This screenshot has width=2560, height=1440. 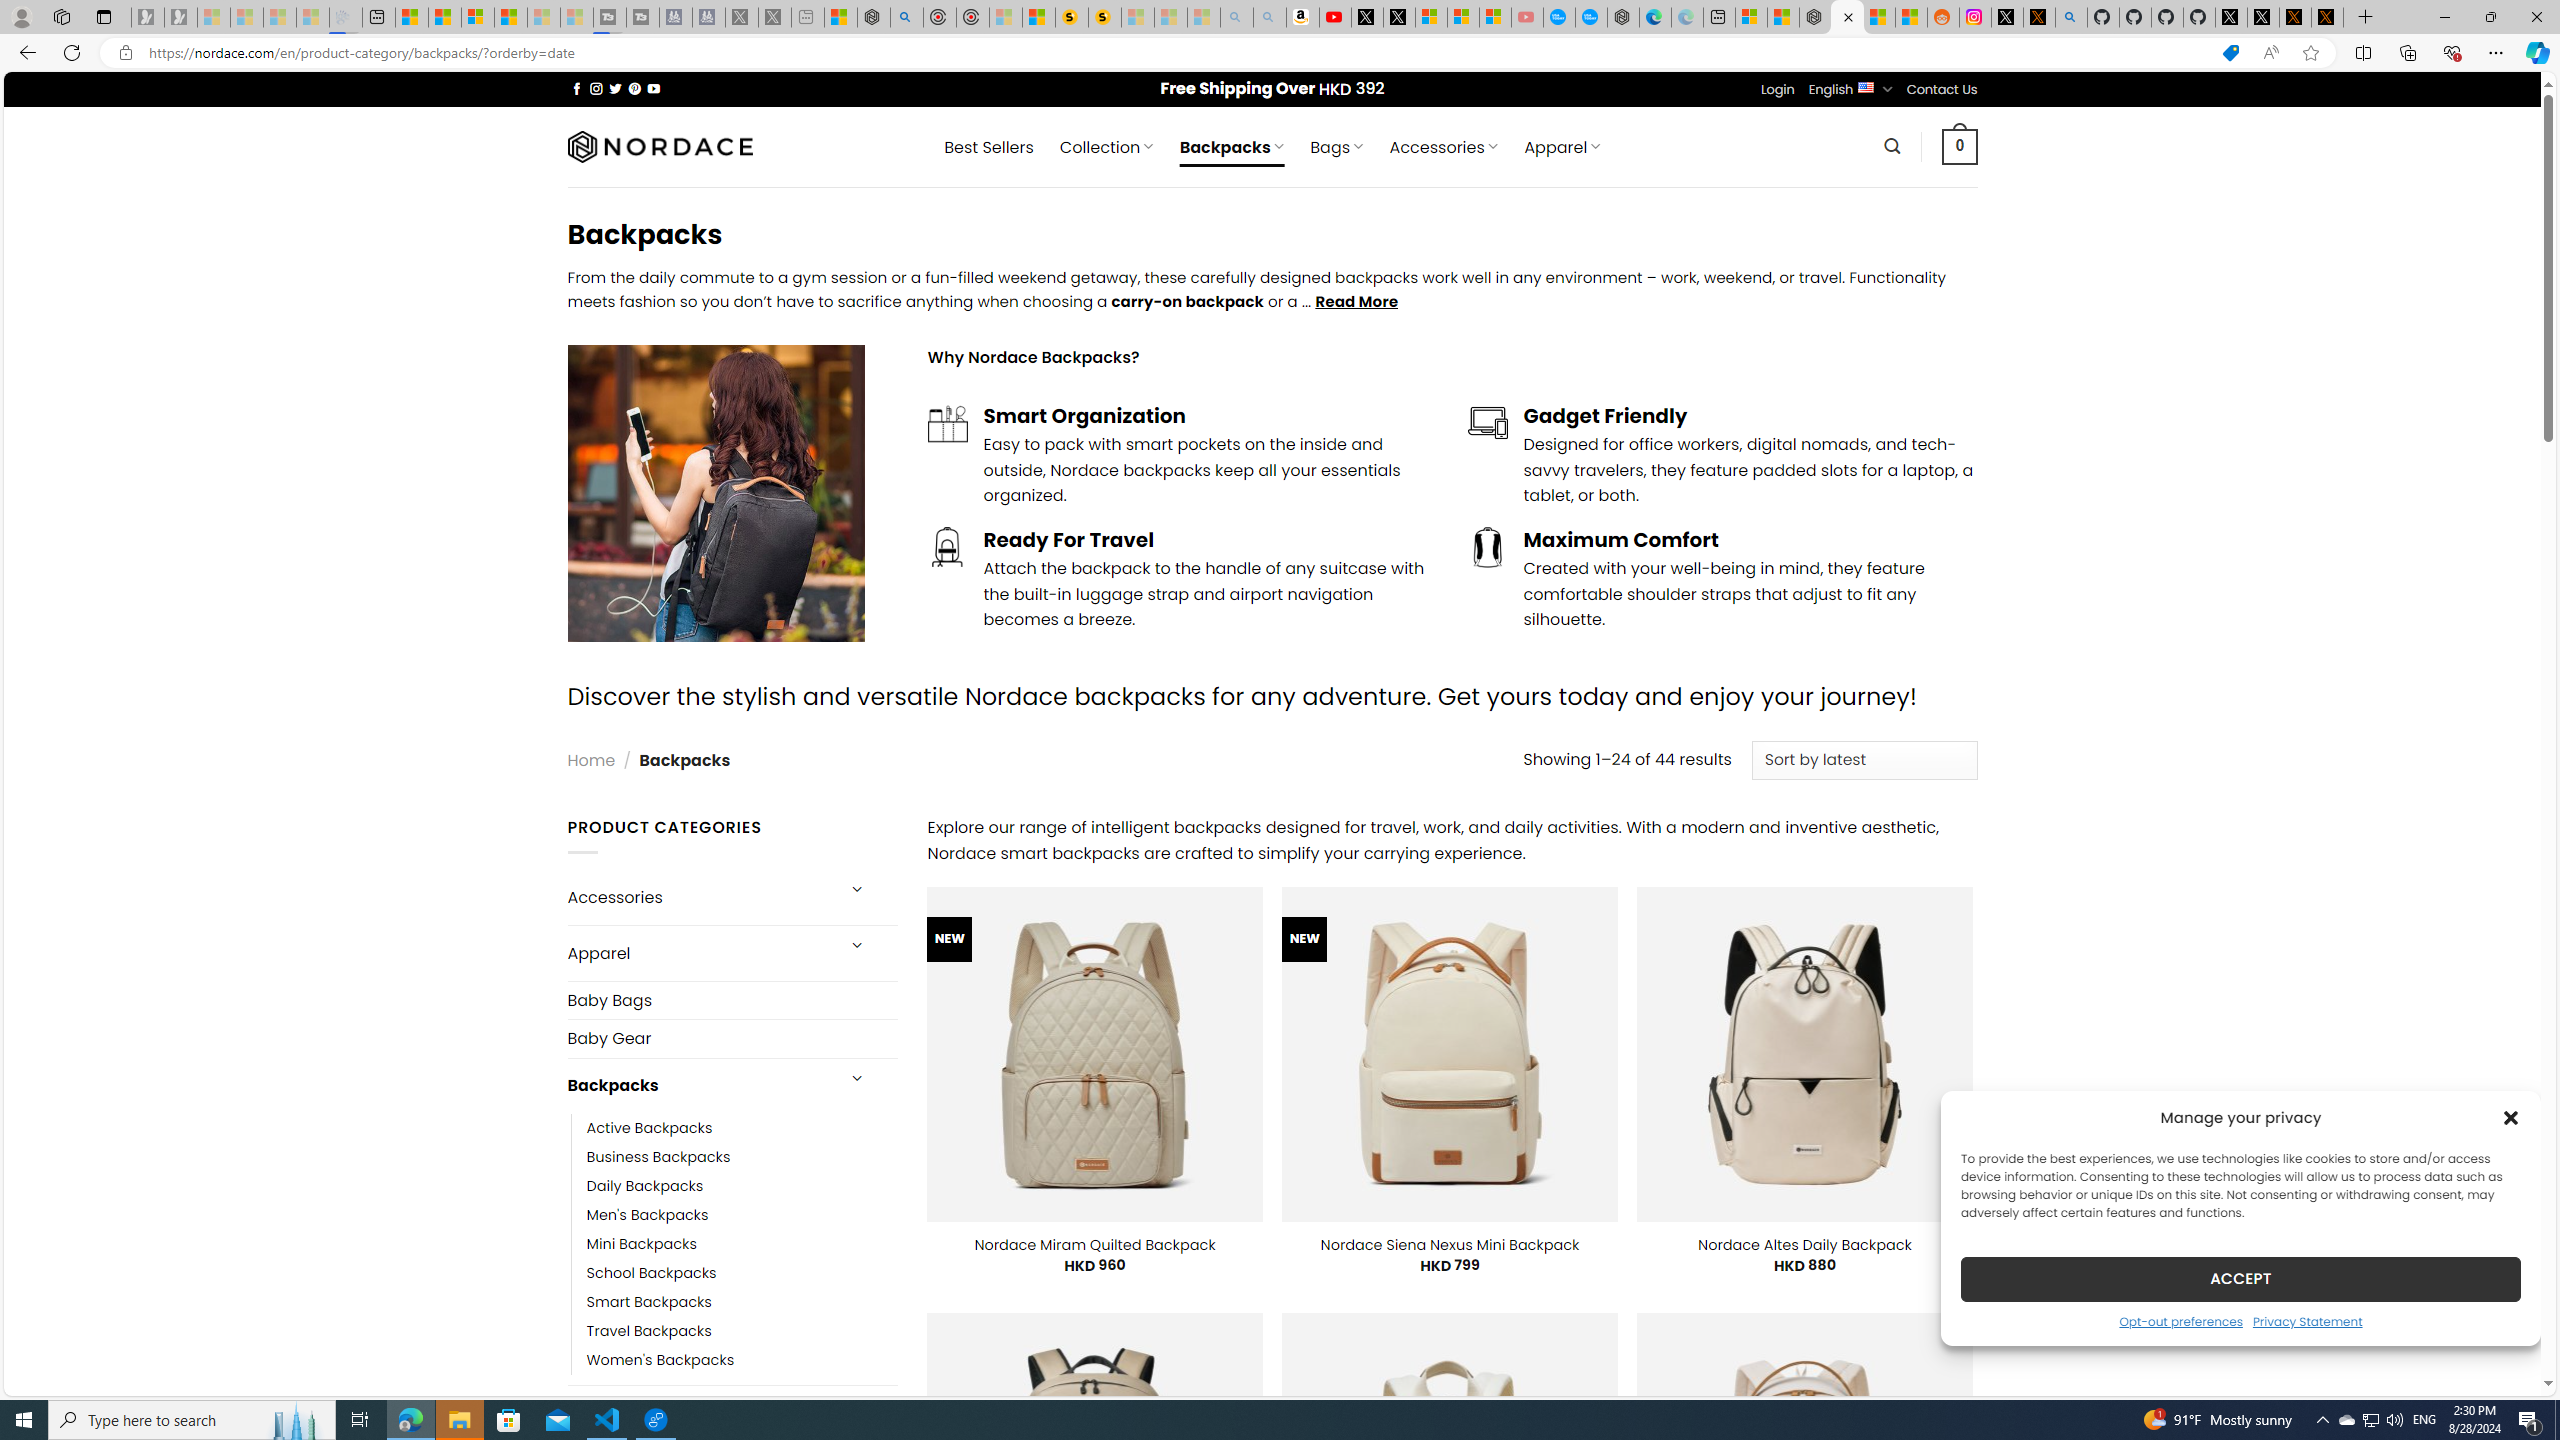 I want to click on Nordace Altes Daily Backpack, so click(x=1804, y=1245).